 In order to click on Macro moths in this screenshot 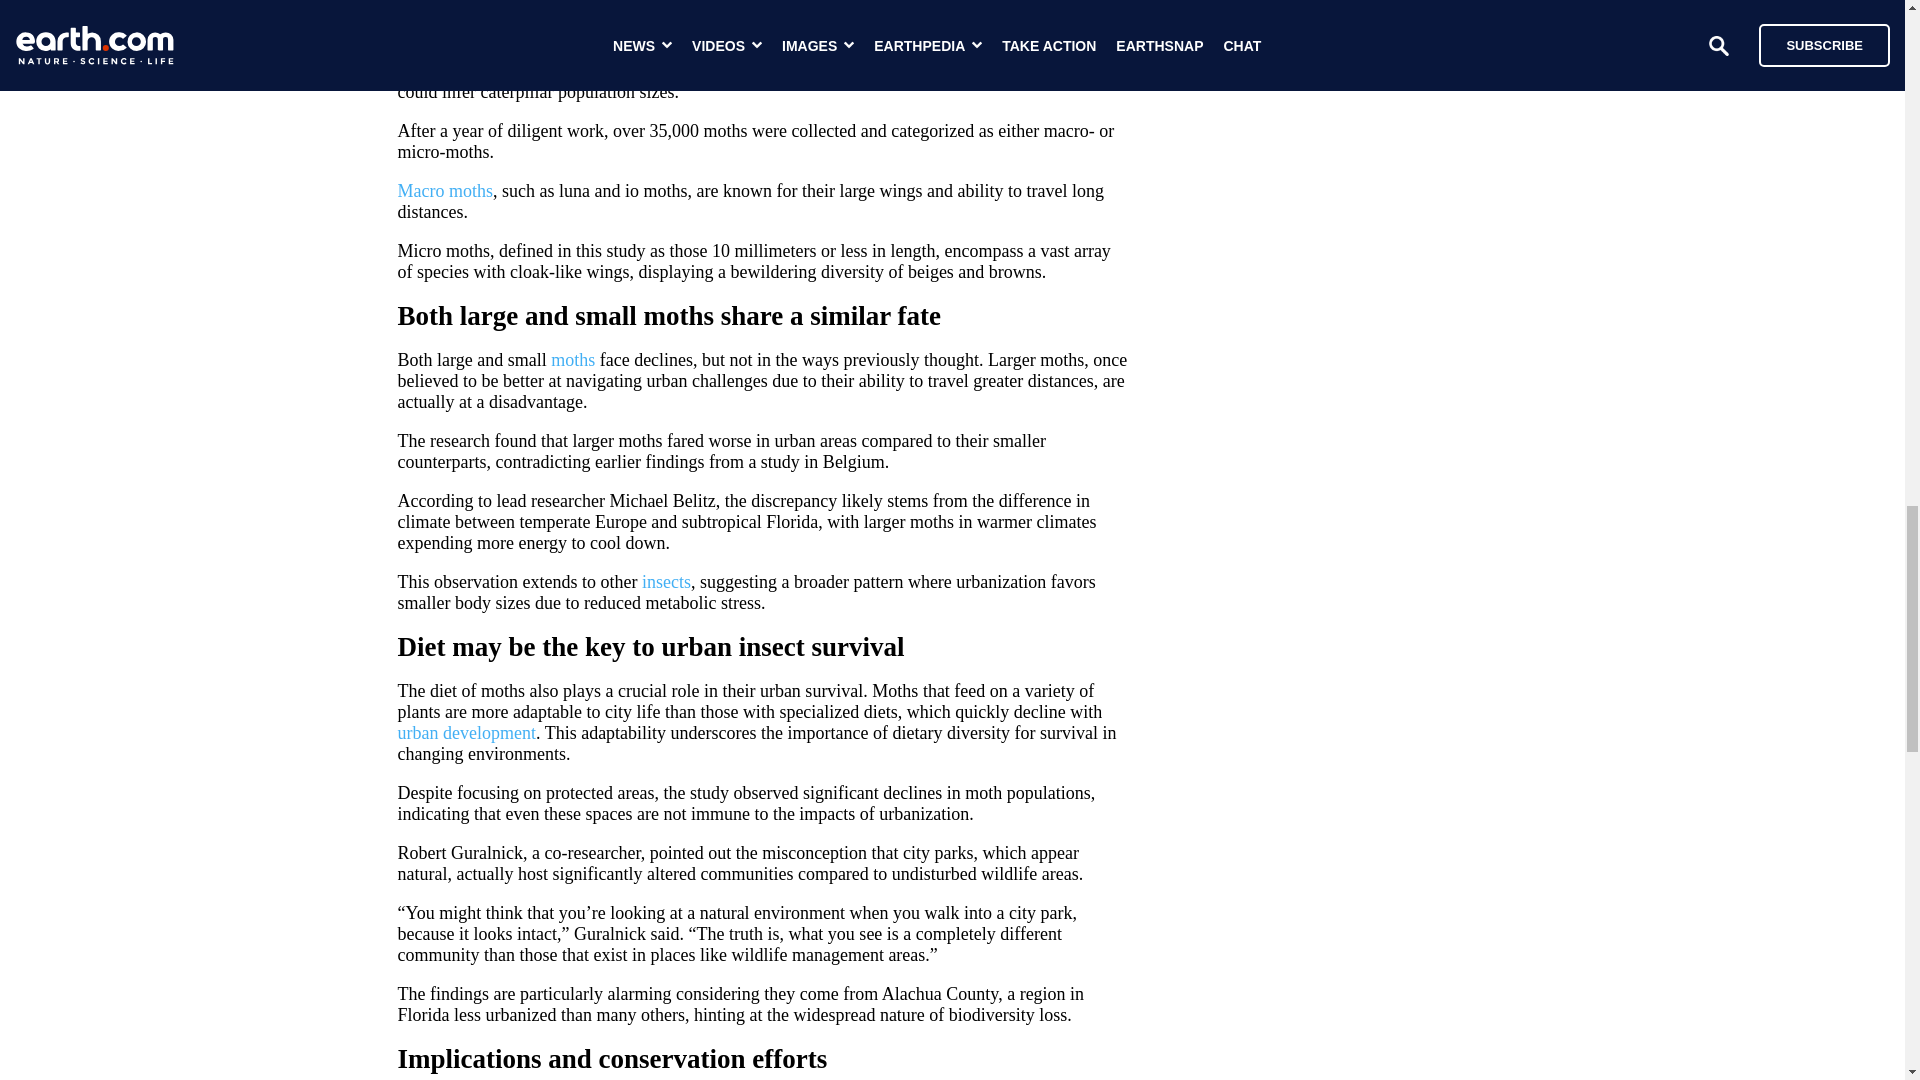, I will do `click(445, 190)`.